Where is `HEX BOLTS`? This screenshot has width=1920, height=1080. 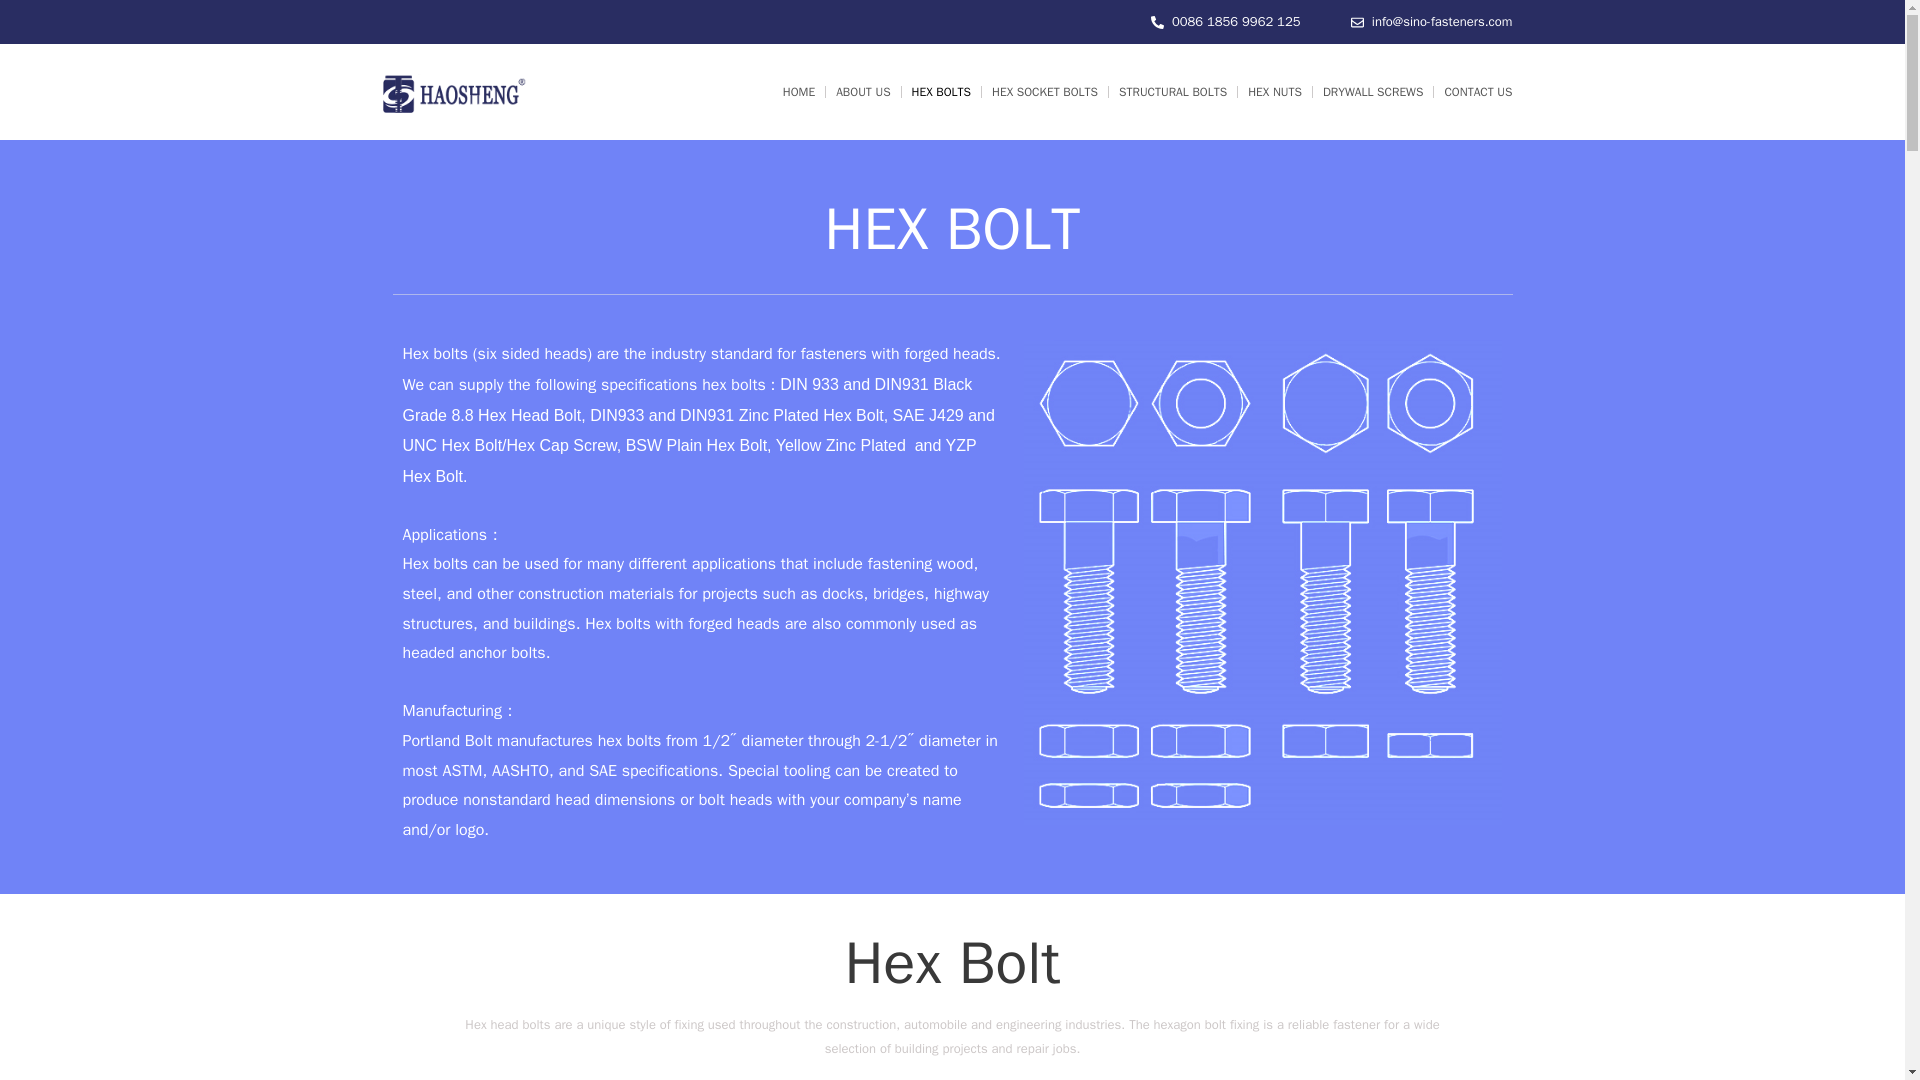
HEX BOLTS is located at coordinates (942, 91).